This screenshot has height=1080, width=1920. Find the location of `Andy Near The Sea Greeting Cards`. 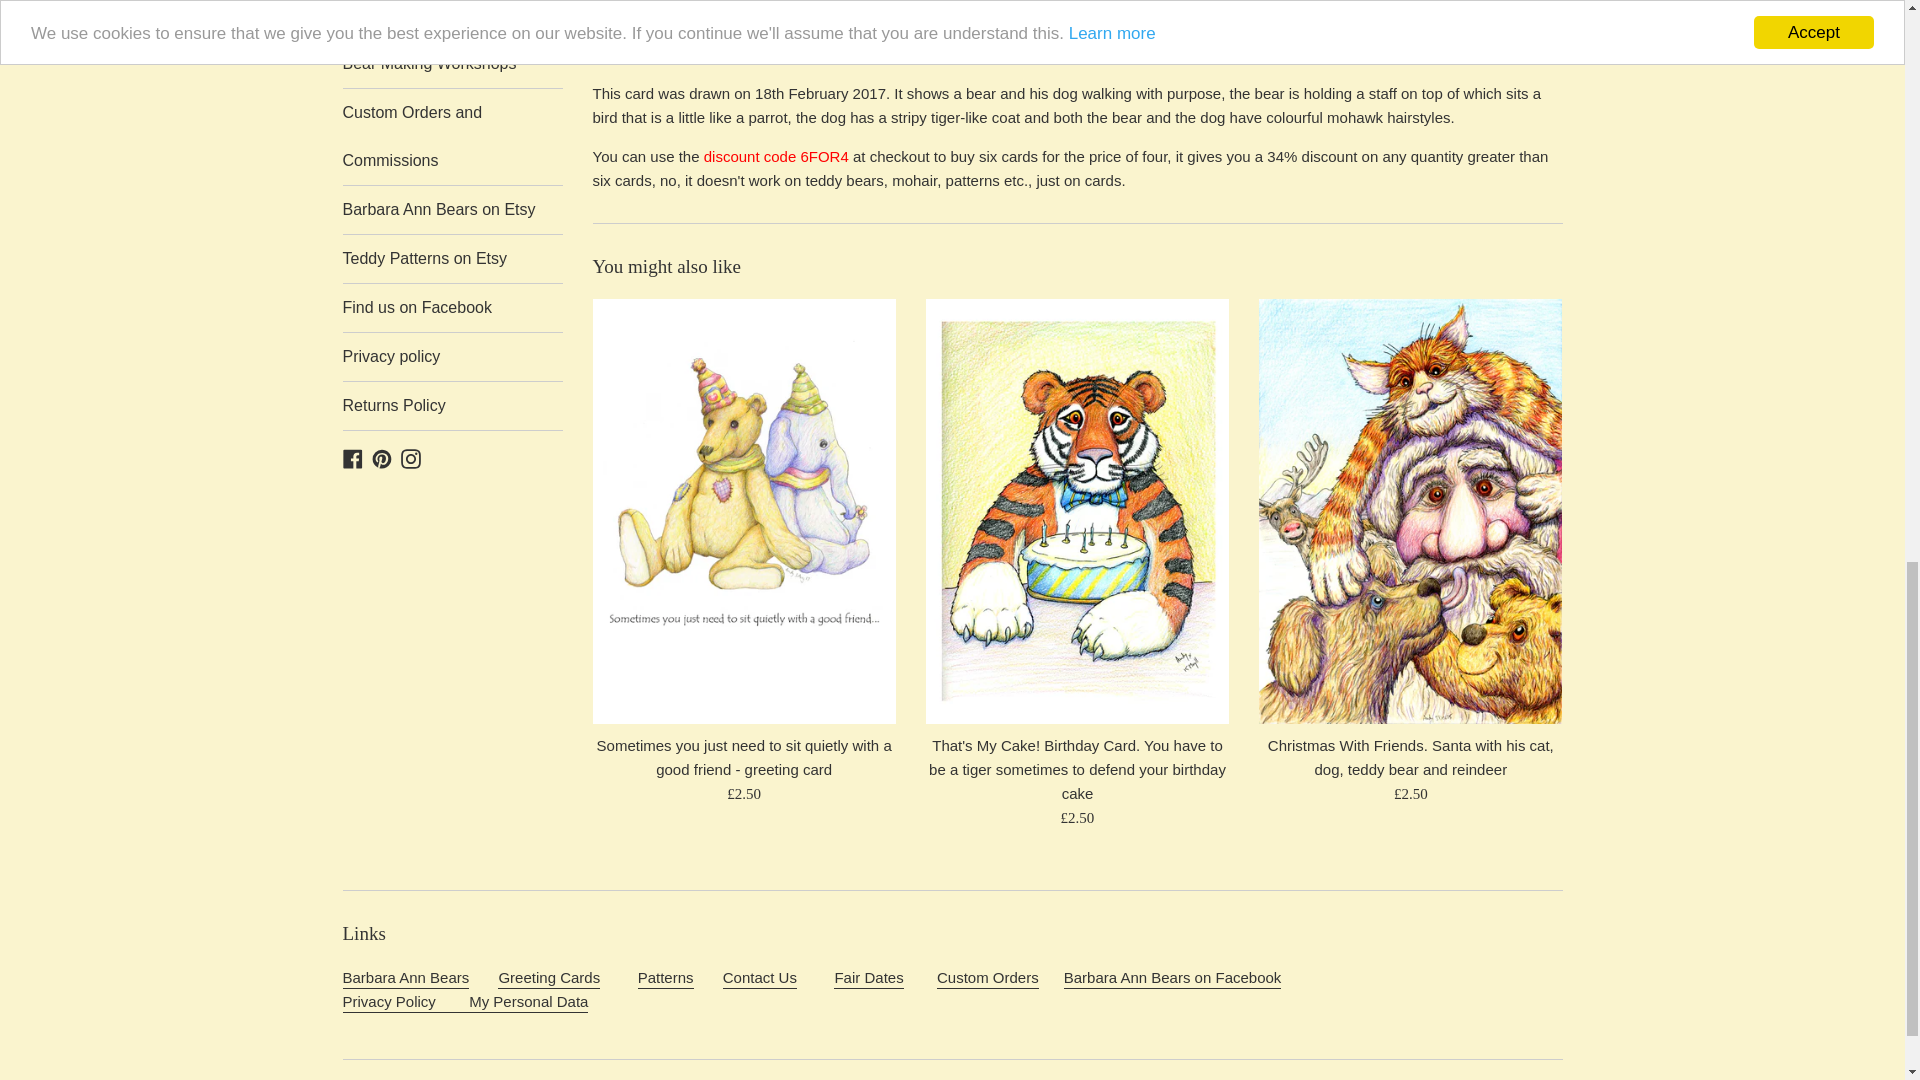

Andy Near The Sea Greeting Cards is located at coordinates (548, 978).